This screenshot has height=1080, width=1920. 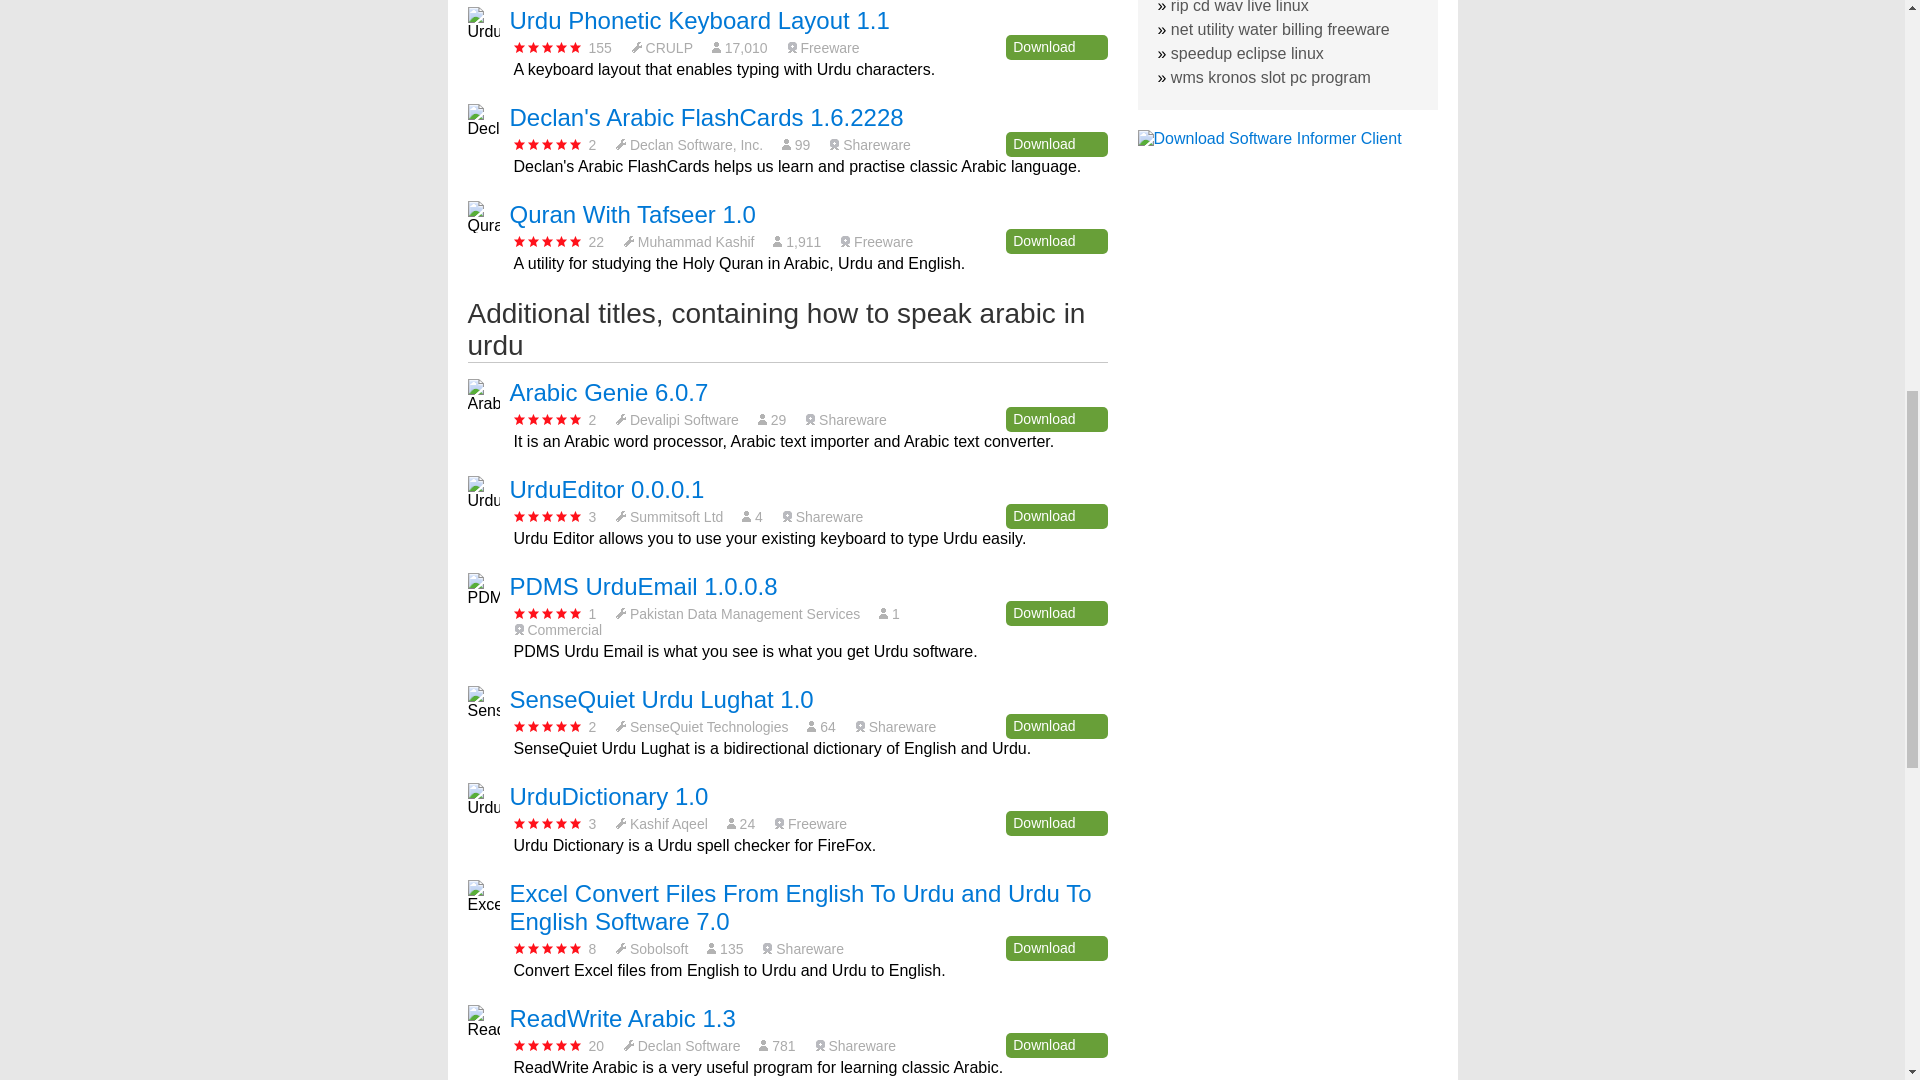 I want to click on Download, so click(x=1056, y=613).